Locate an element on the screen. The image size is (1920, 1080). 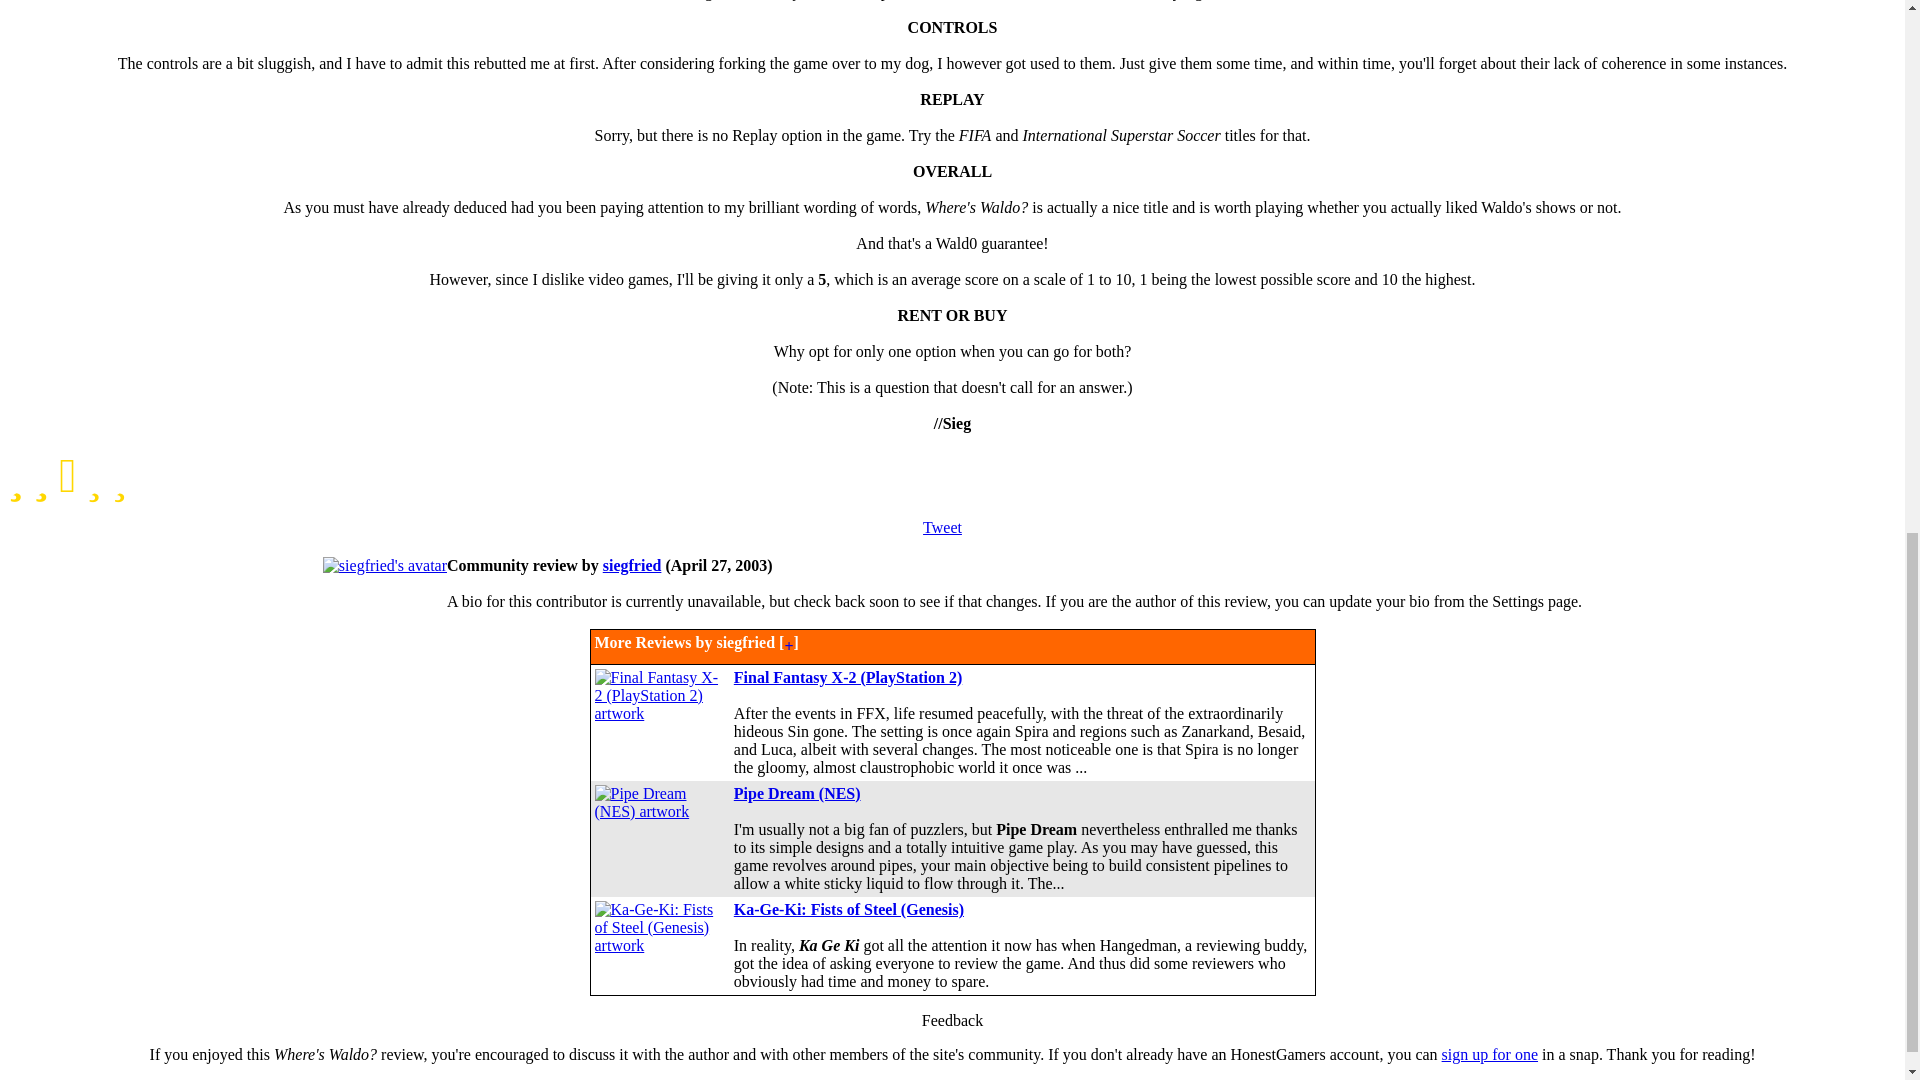
Tweet is located at coordinates (942, 527).